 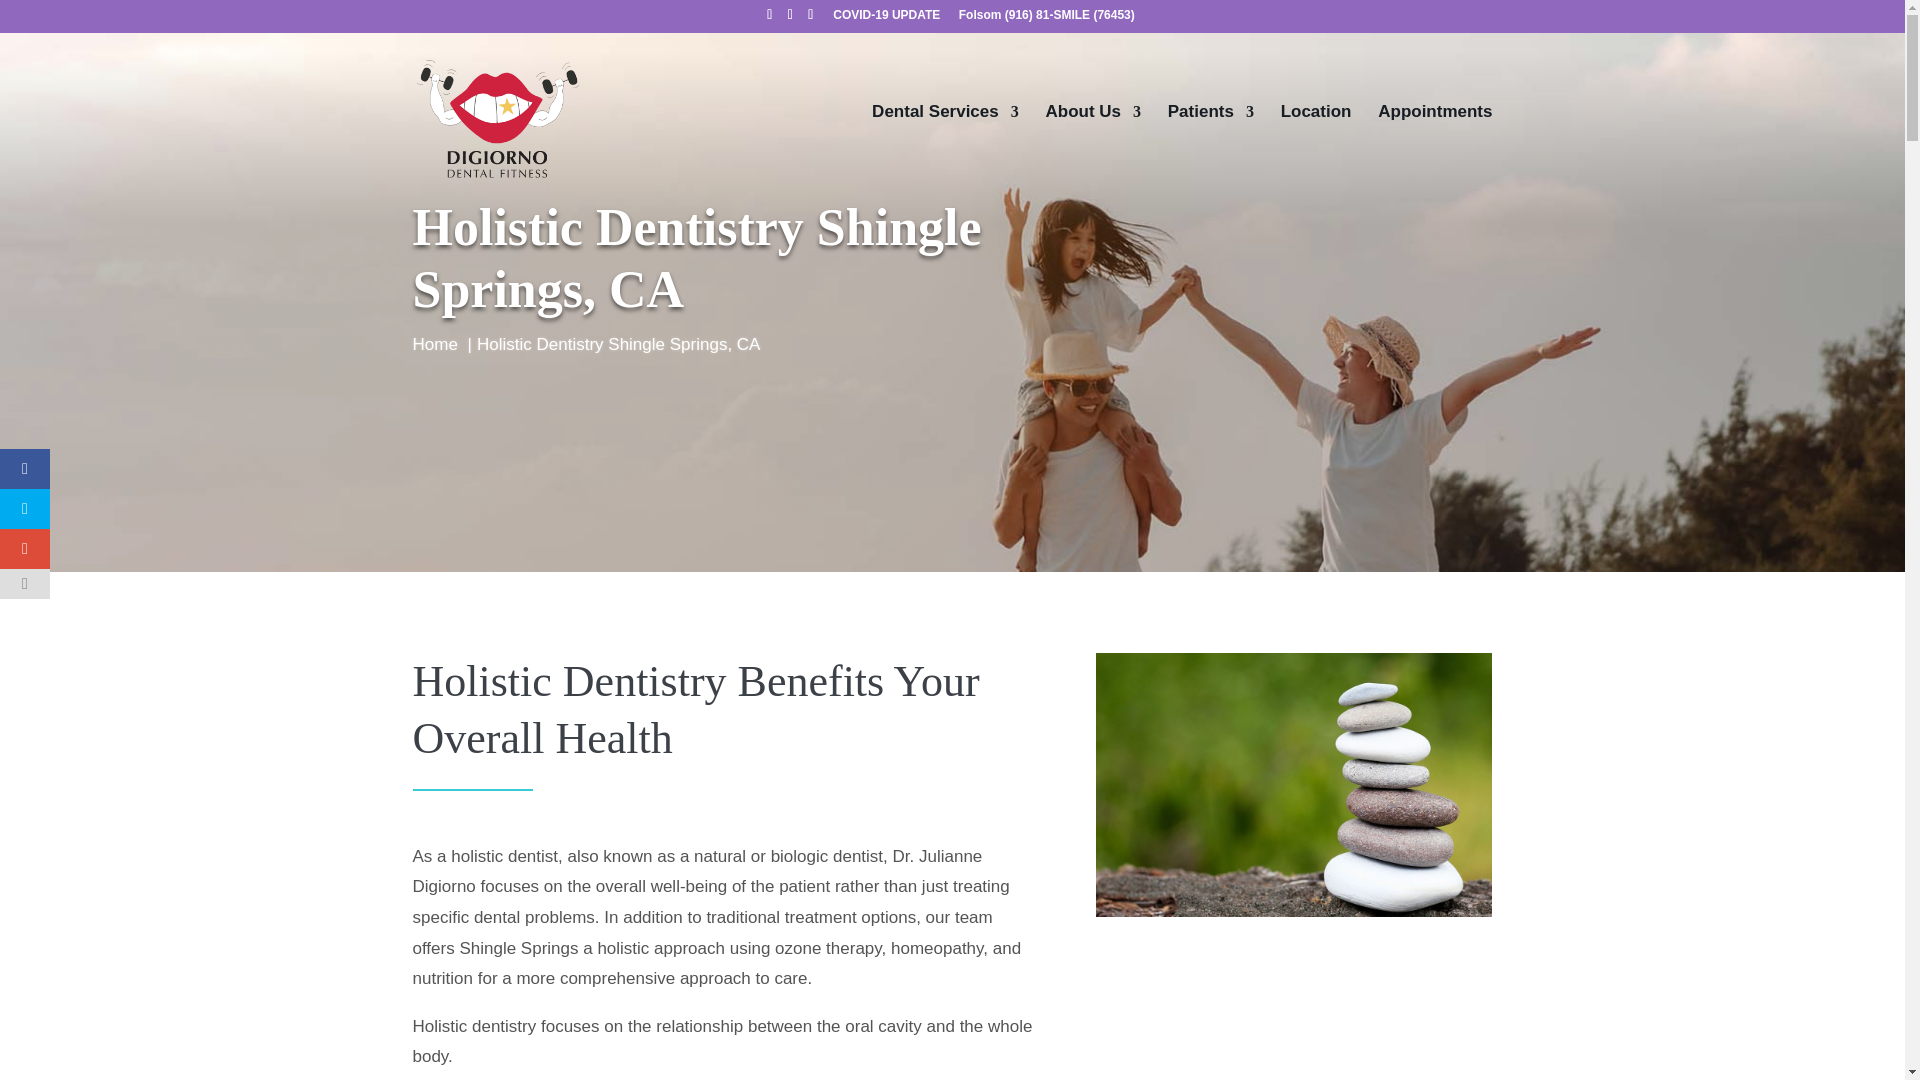 I want to click on About Us, so click(x=1092, y=149).